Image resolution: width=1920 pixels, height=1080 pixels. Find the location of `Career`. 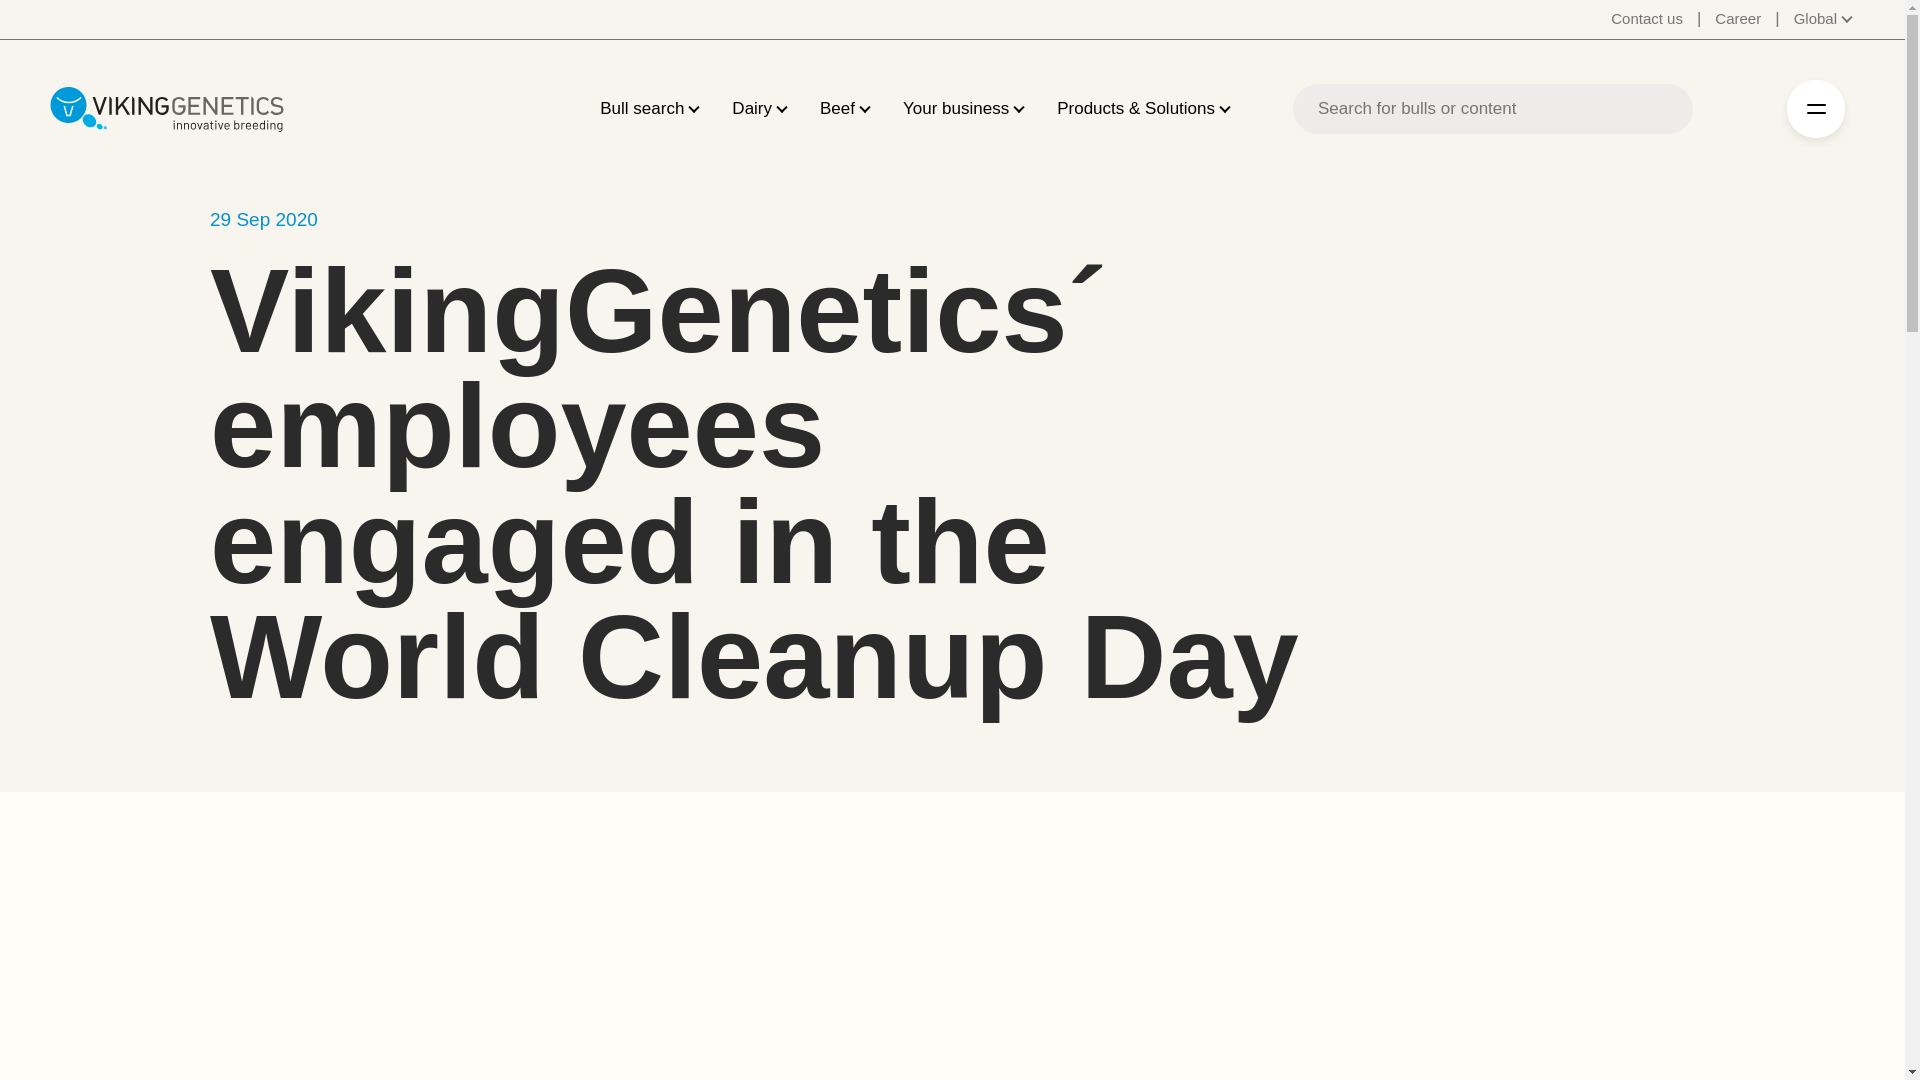

Career is located at coordinates (1737, 18).